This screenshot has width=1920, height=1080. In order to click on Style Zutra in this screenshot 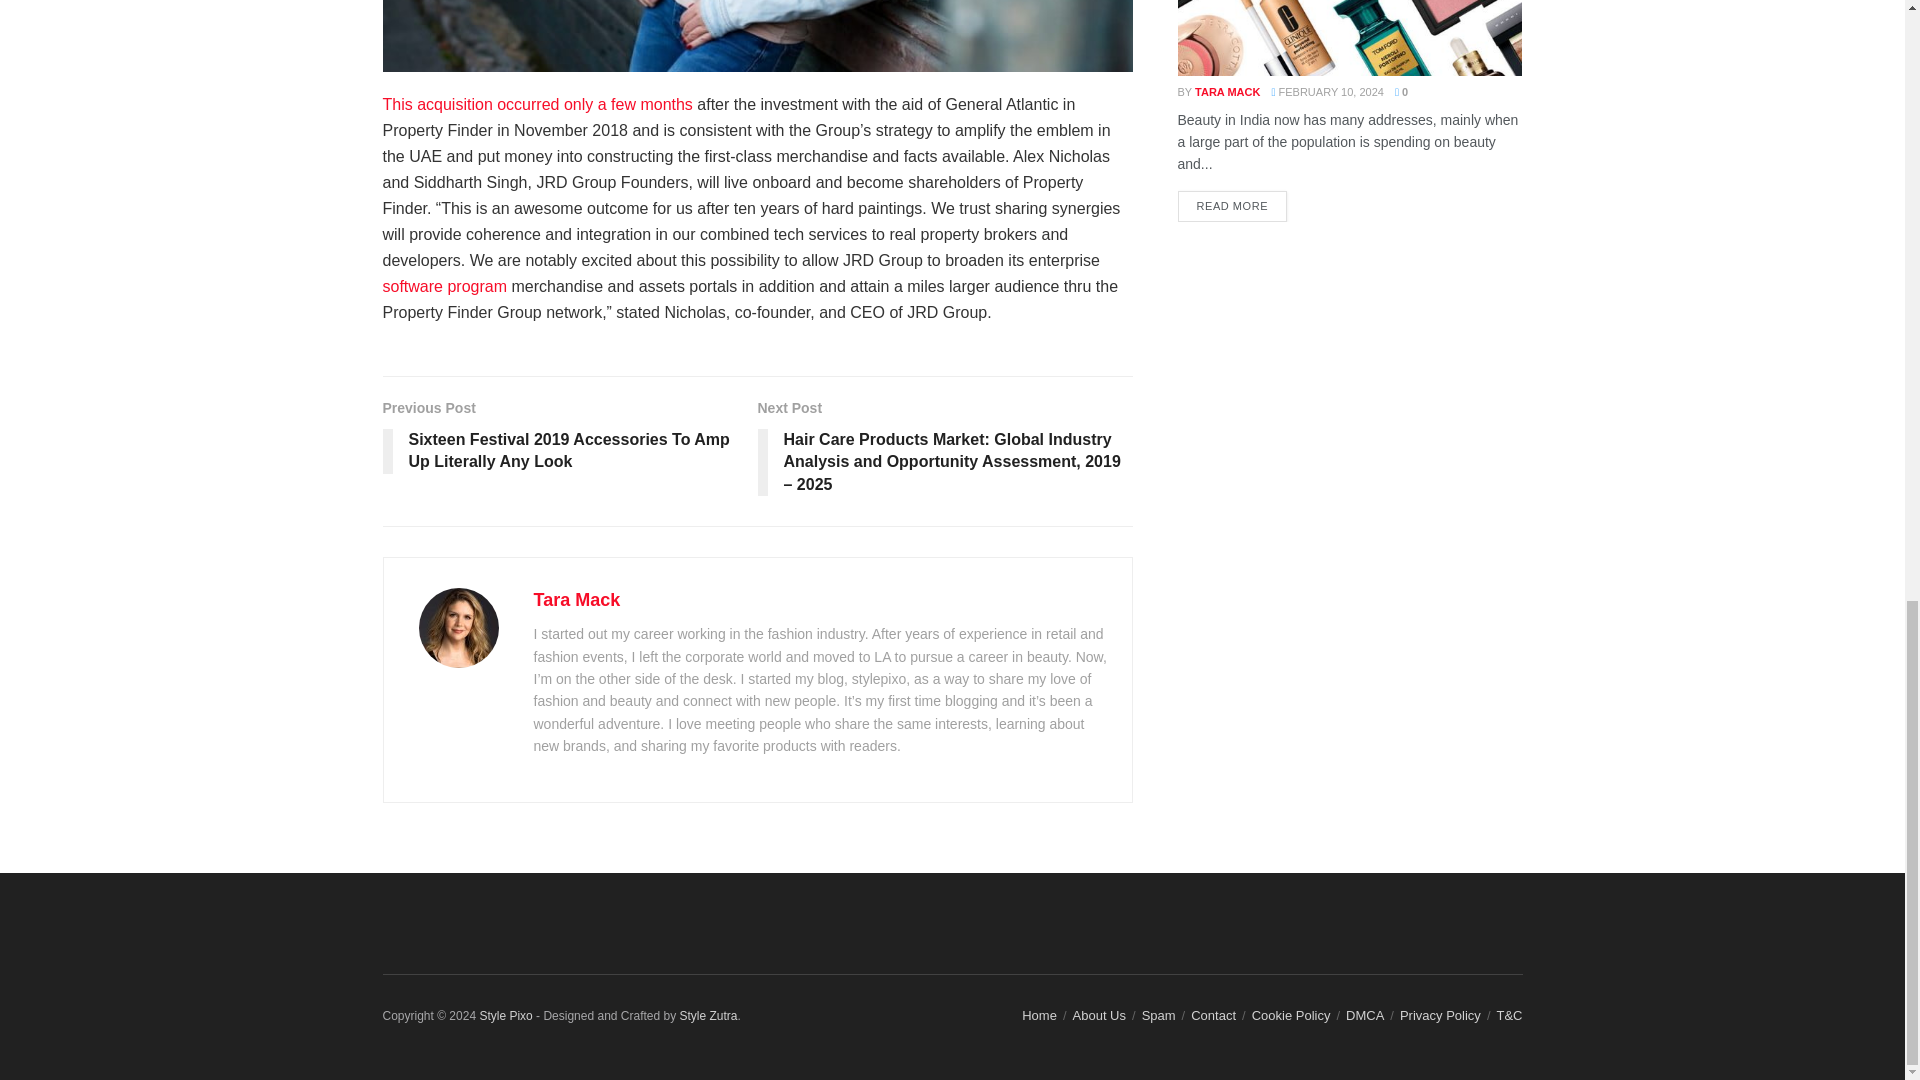, I will do `click(708, 1015)`.